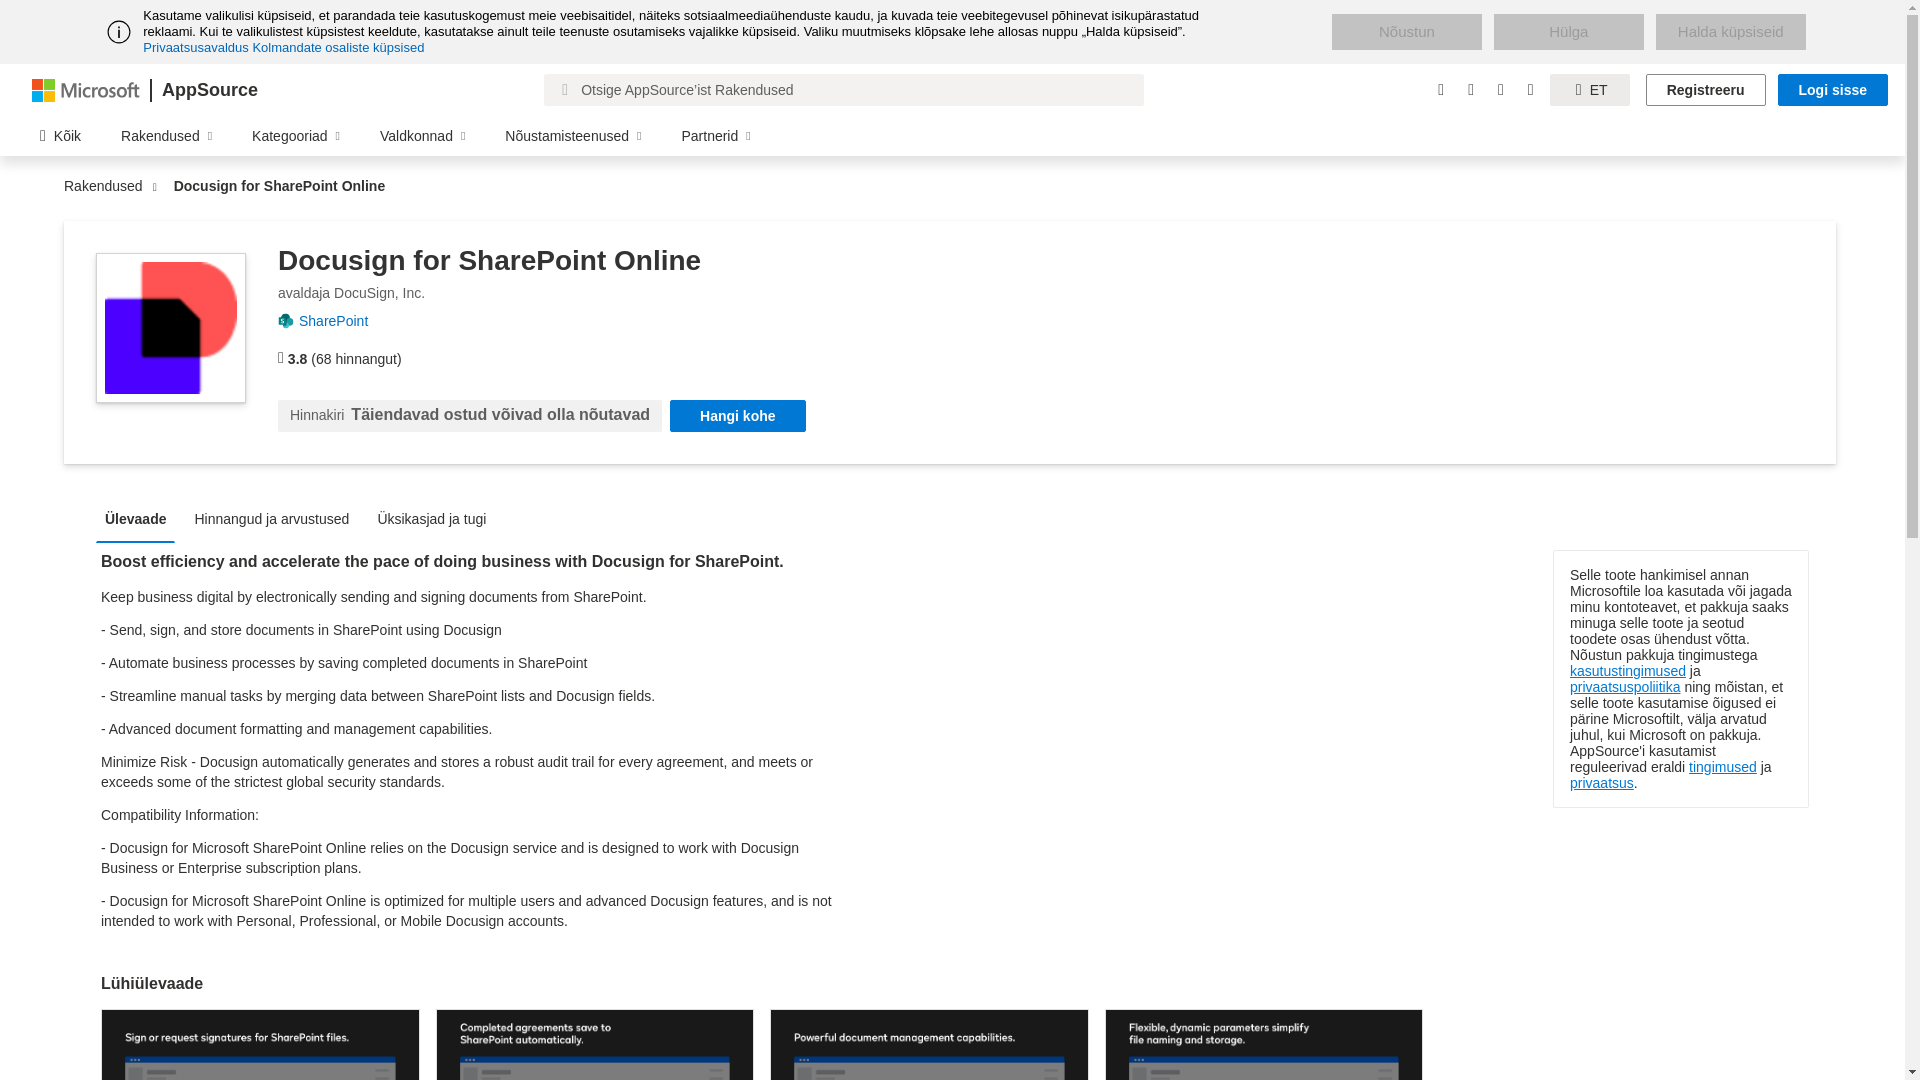 The width and height of the screenshot is (1920, 1080). What do you see at coordinates (1626, 687) in the screenshot?
I see `privaatsuspoliitika` at bounding box center [1626, 687].